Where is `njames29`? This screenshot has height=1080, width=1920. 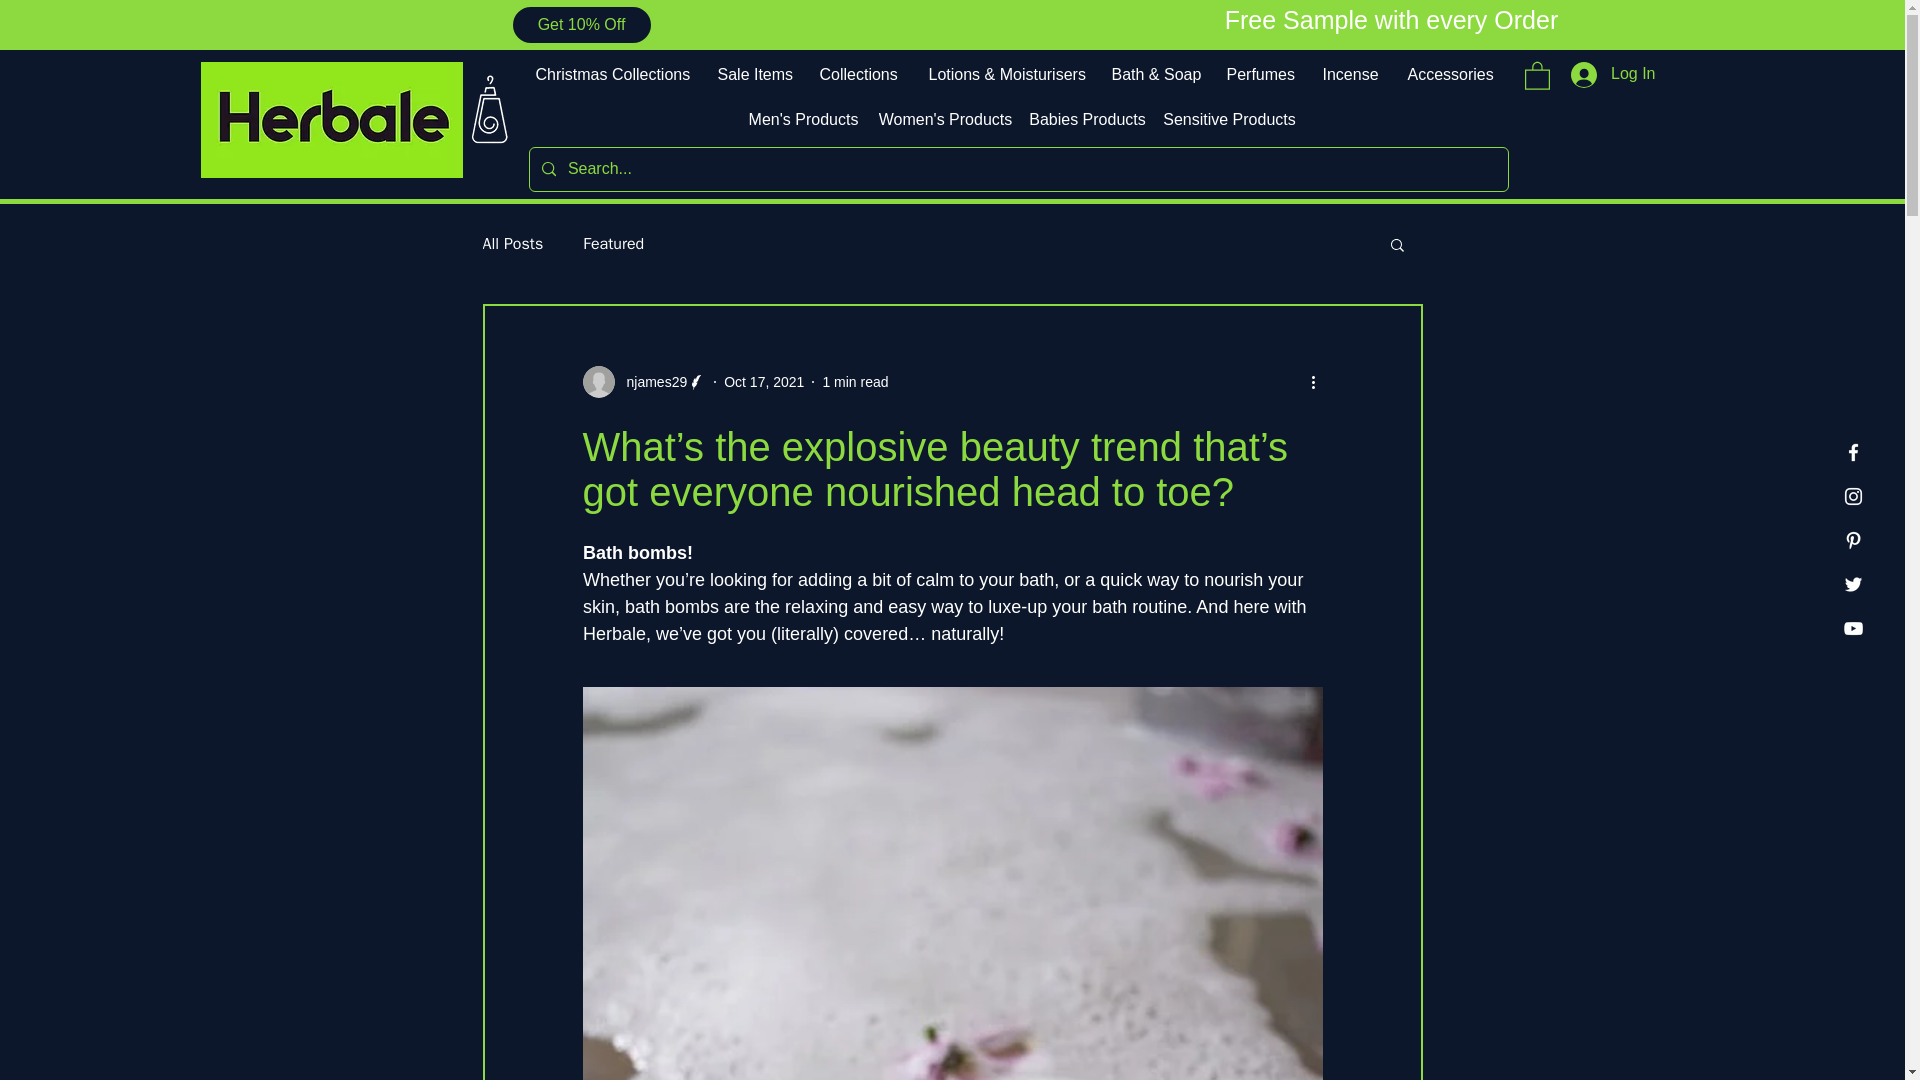 njames29 is located at coordinates (644, 382).